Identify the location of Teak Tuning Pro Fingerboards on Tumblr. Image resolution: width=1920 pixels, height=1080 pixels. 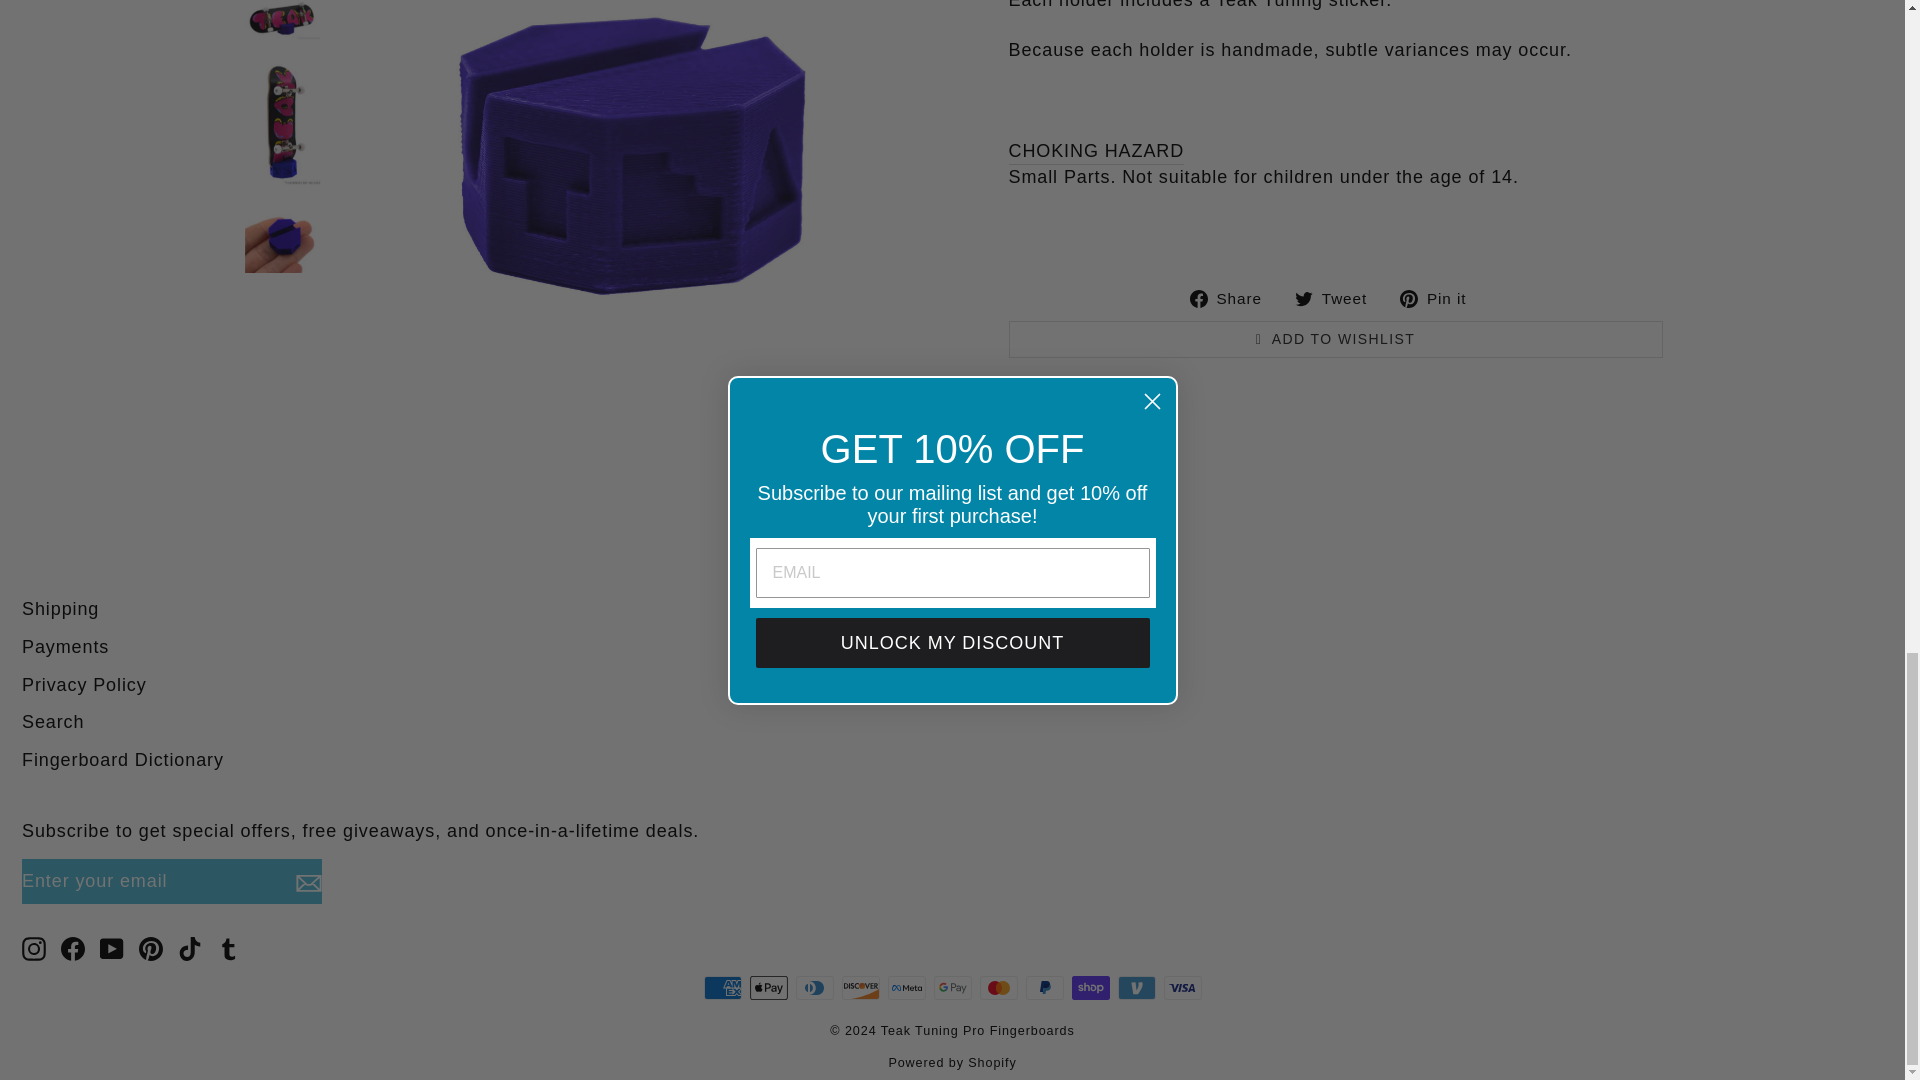
(228, 948).